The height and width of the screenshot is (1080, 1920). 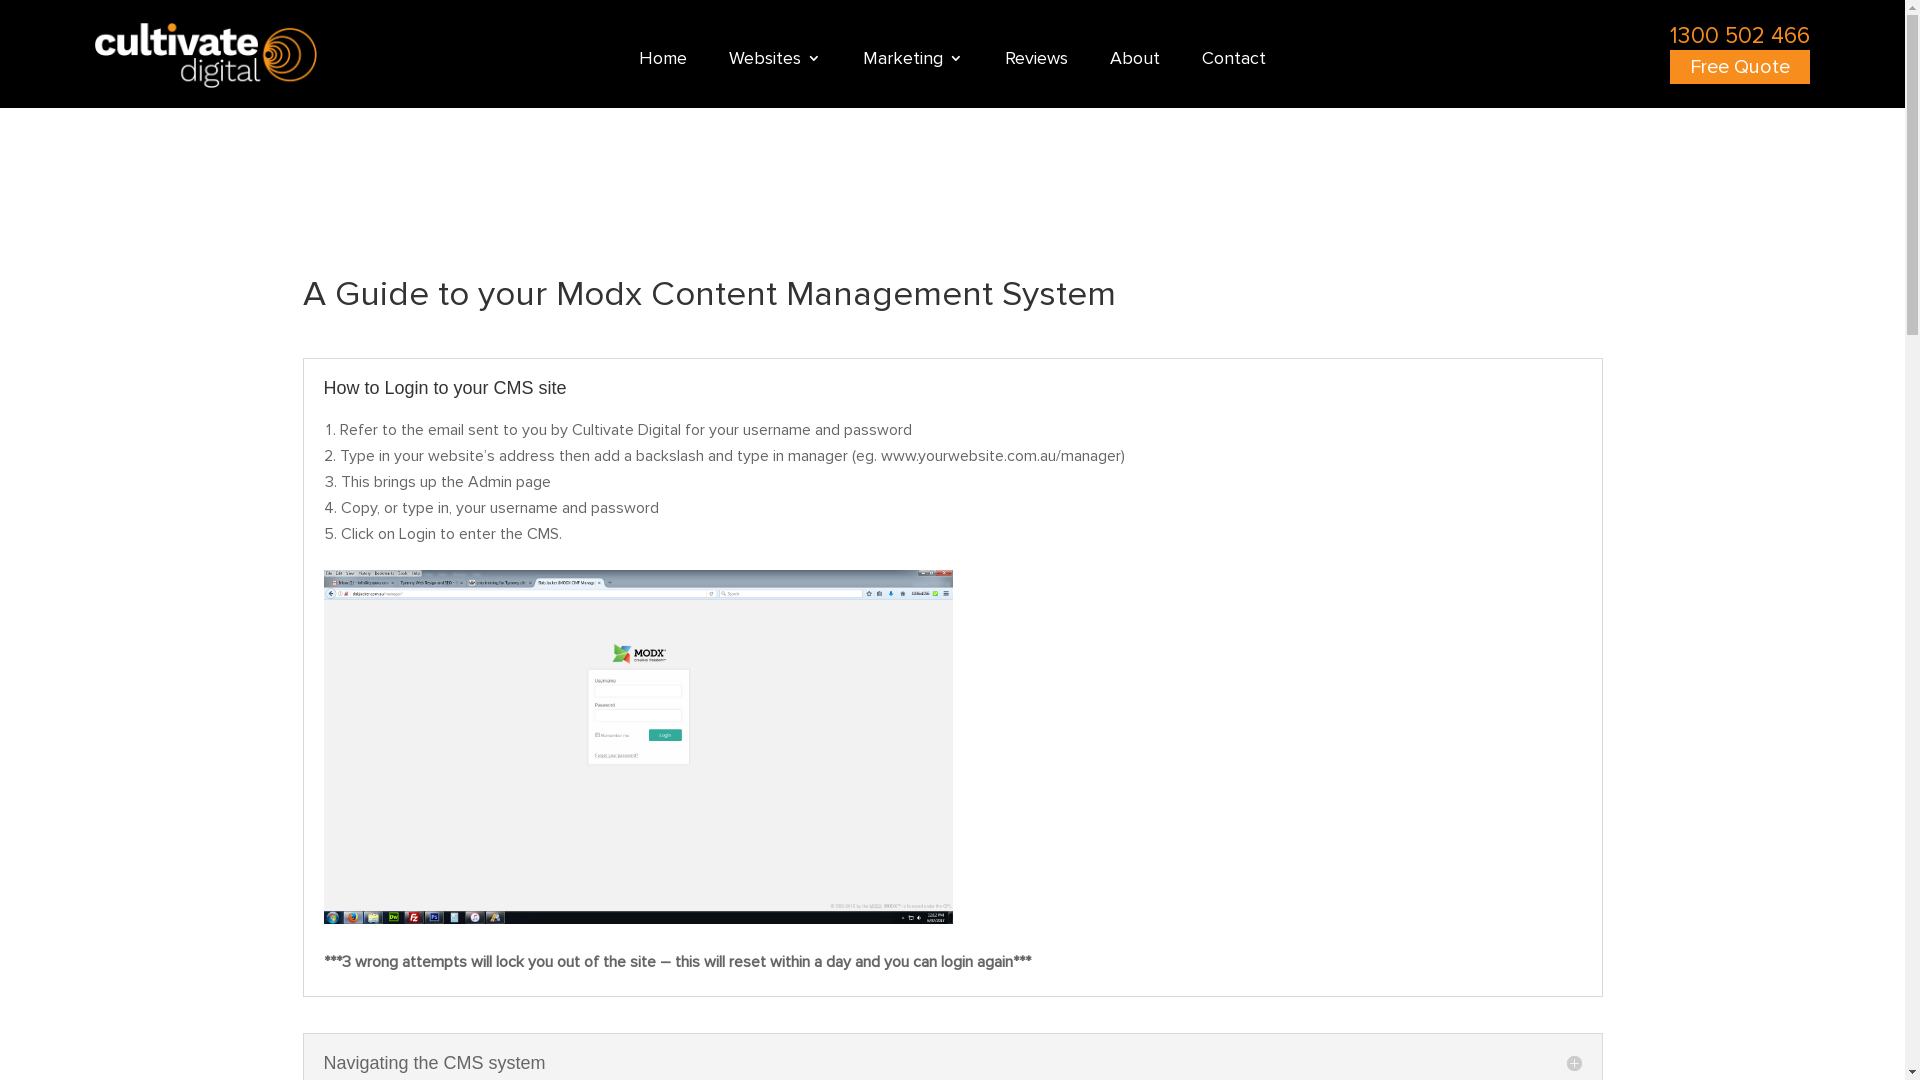 I want to click on Reviews, so click(x=1036, y=62).